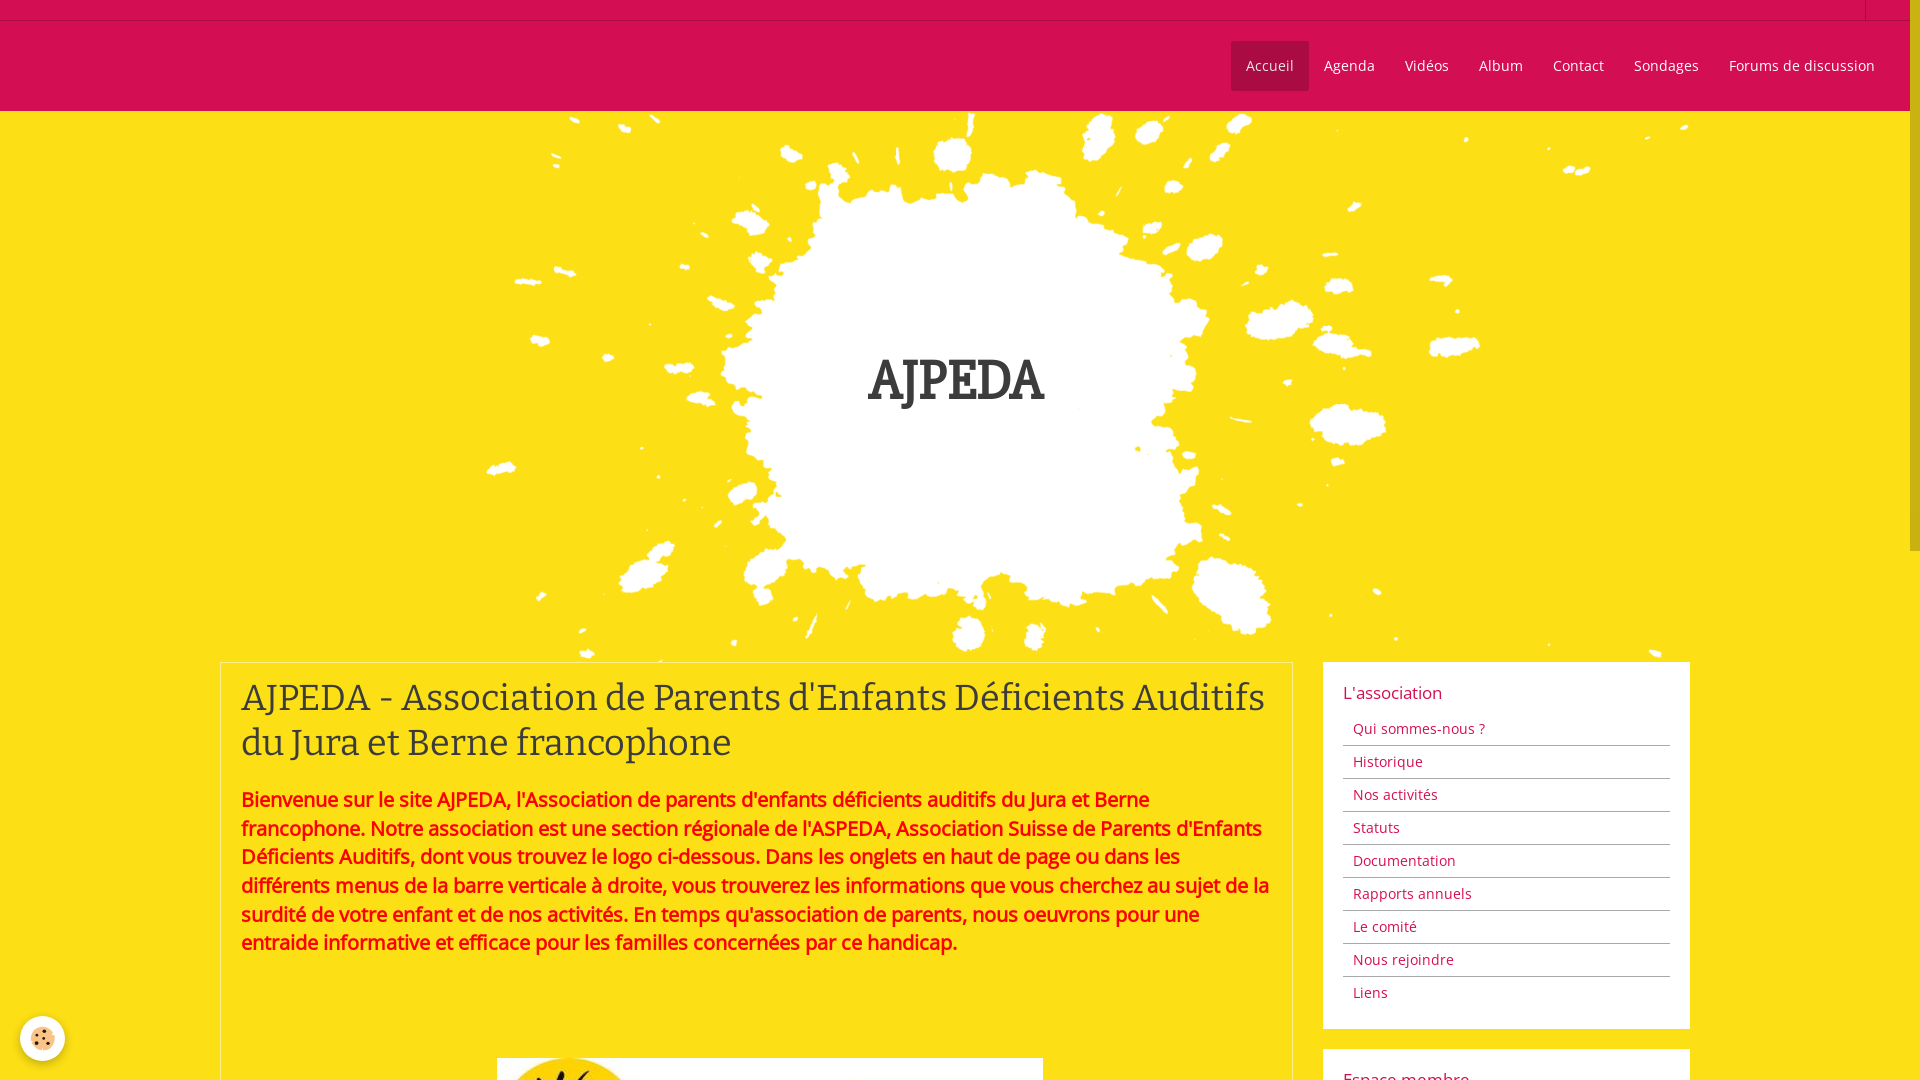  Describe the element at coordinates (1506, 828) in the screenshot. I see `Statuts` at that location.